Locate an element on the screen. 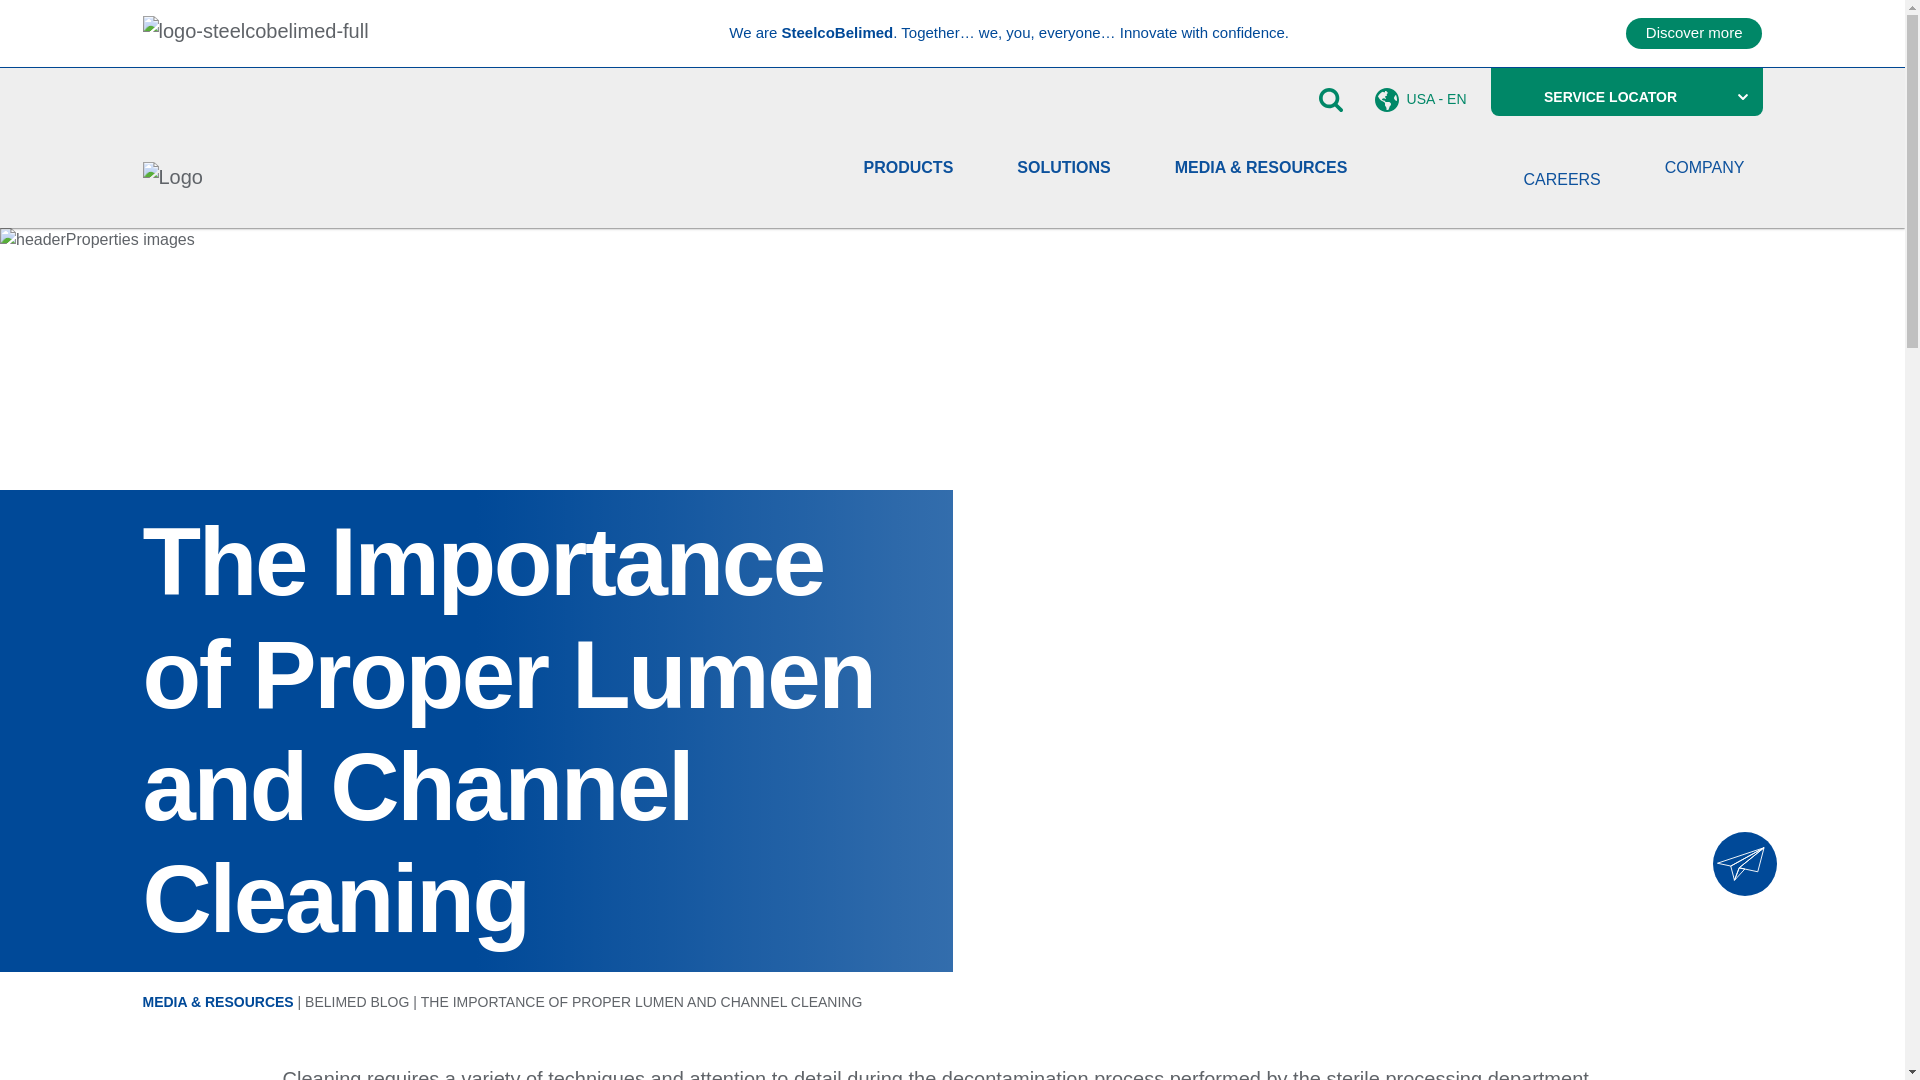 This screenshot has height=1080, width=1920. Discover more is located at coordinates (1694, 33).